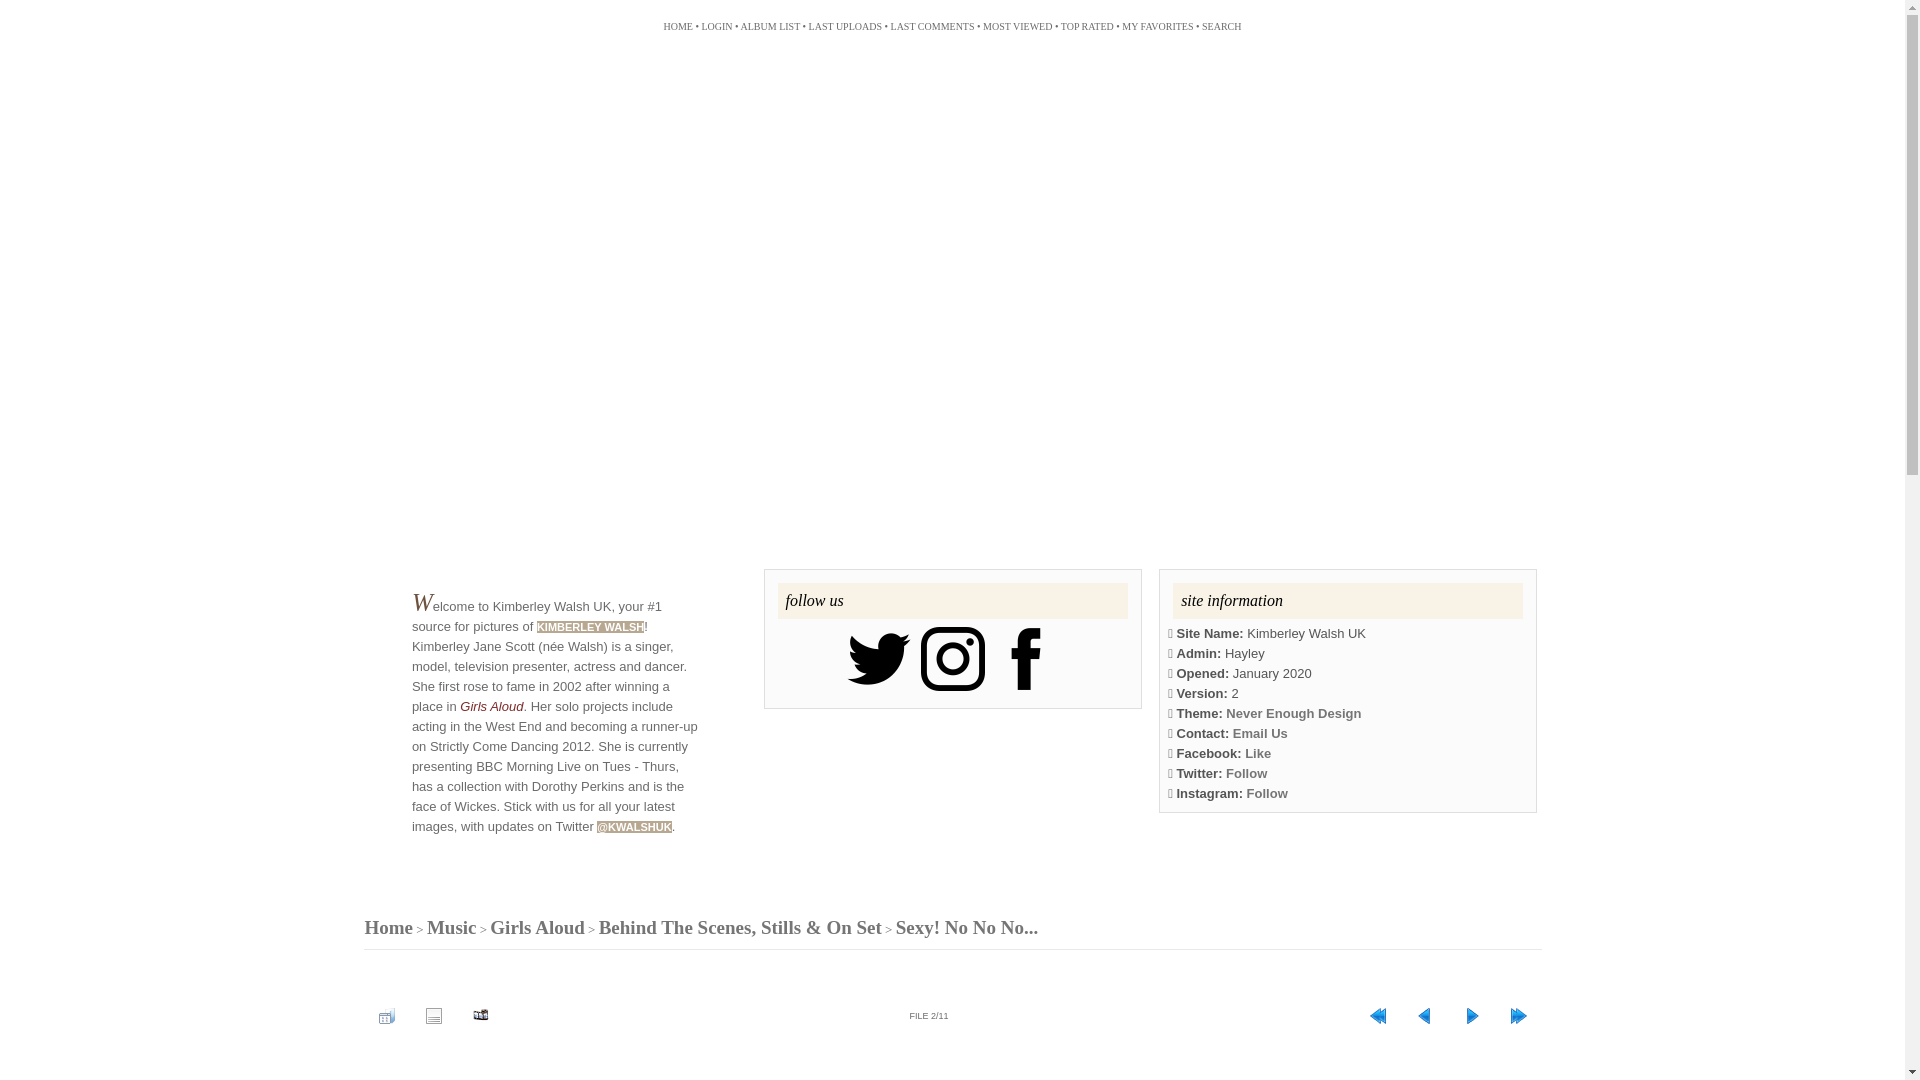  Describe the element at coordinates (1087, 26) in the screenshot. I see `Show top rated items` at that location.